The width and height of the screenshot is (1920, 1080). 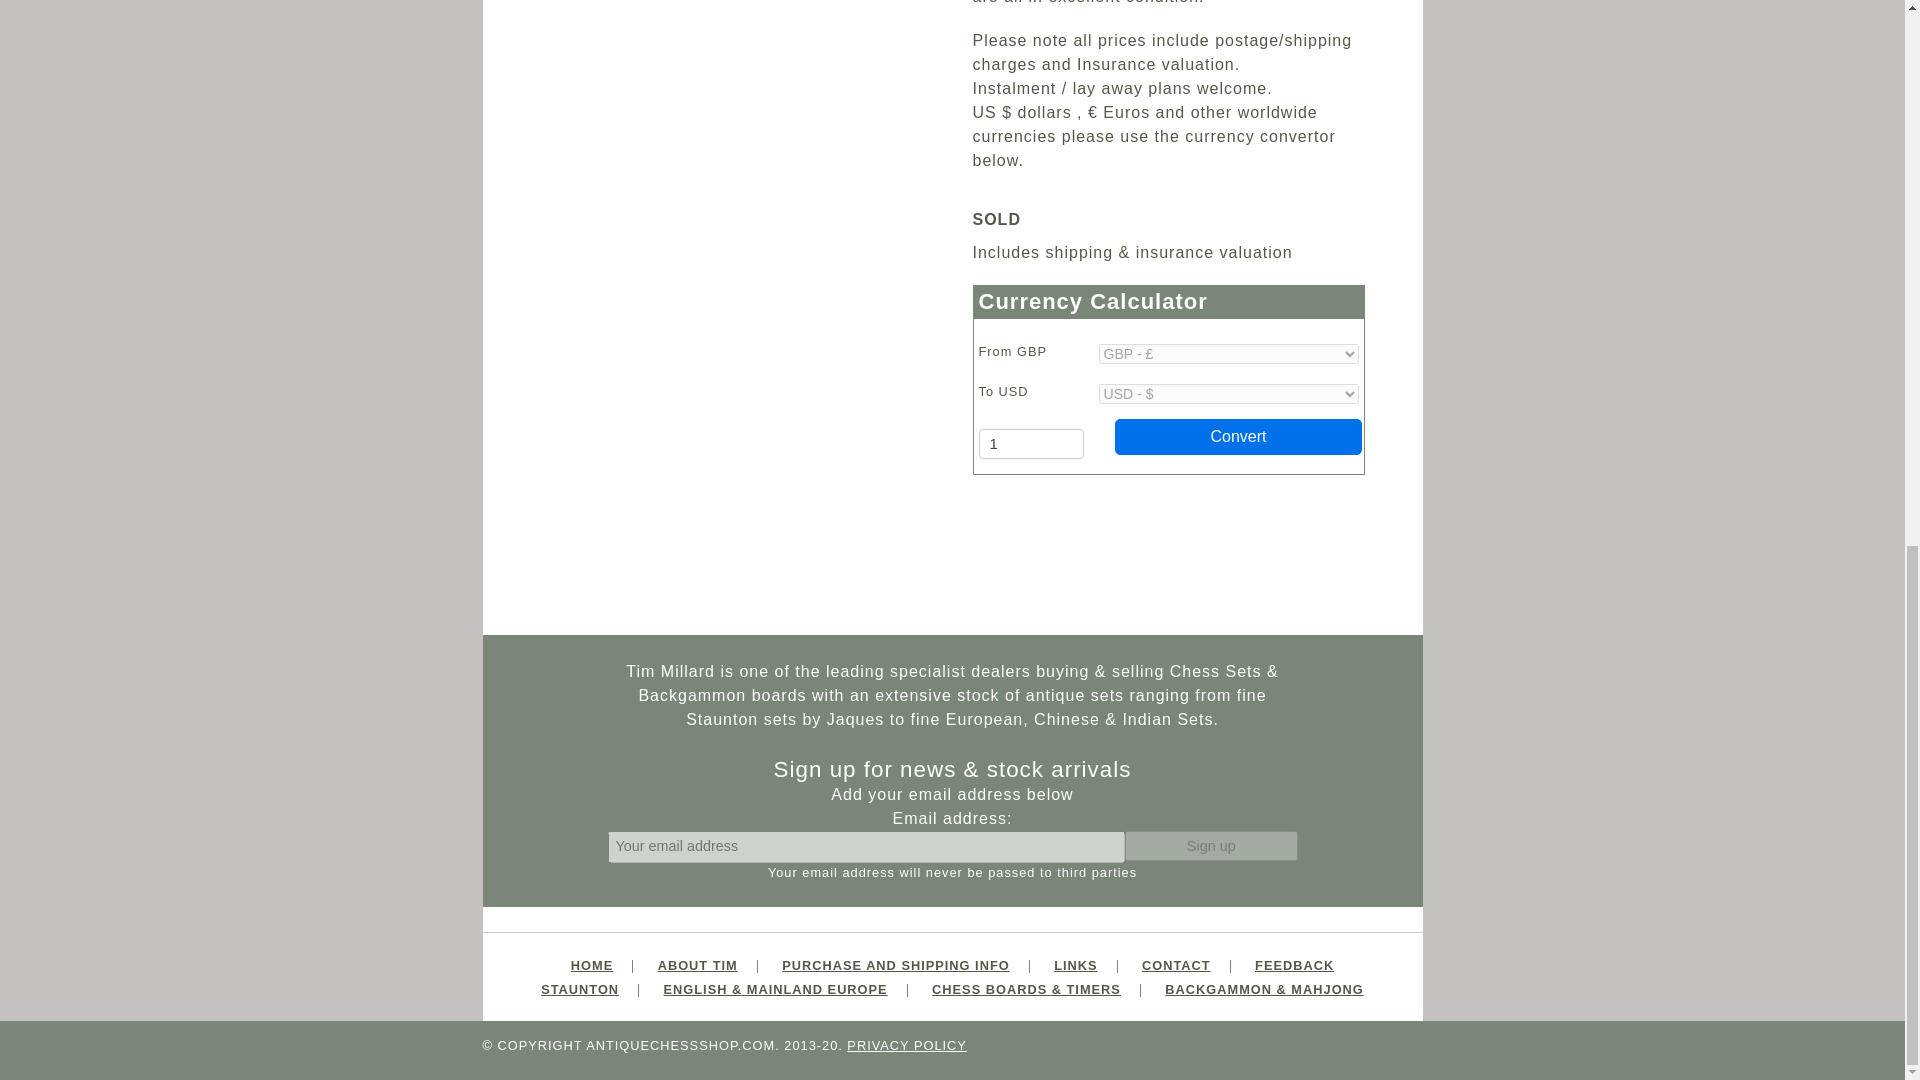 I want to click on ABOUT TIM, so click(x=698, y=965).